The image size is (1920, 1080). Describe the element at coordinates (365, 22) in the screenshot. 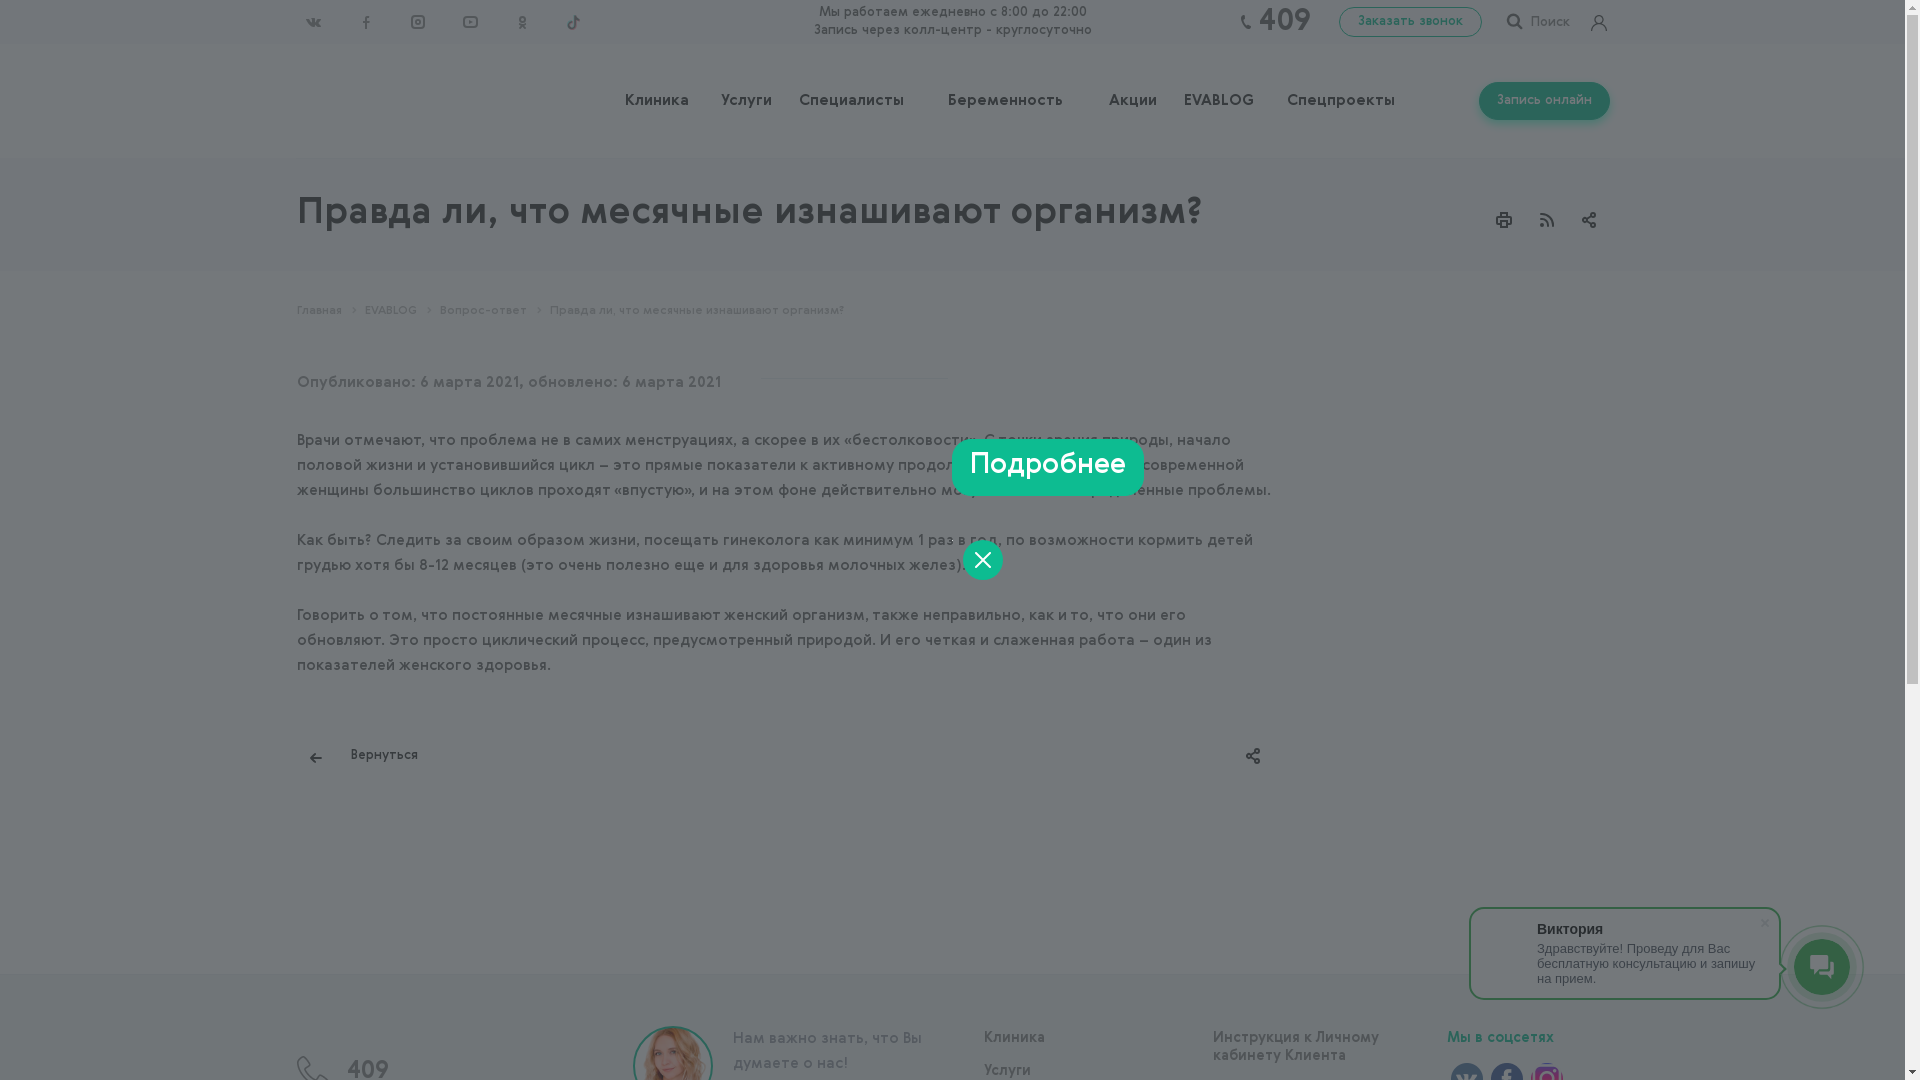

I see `Facebook` at that location.